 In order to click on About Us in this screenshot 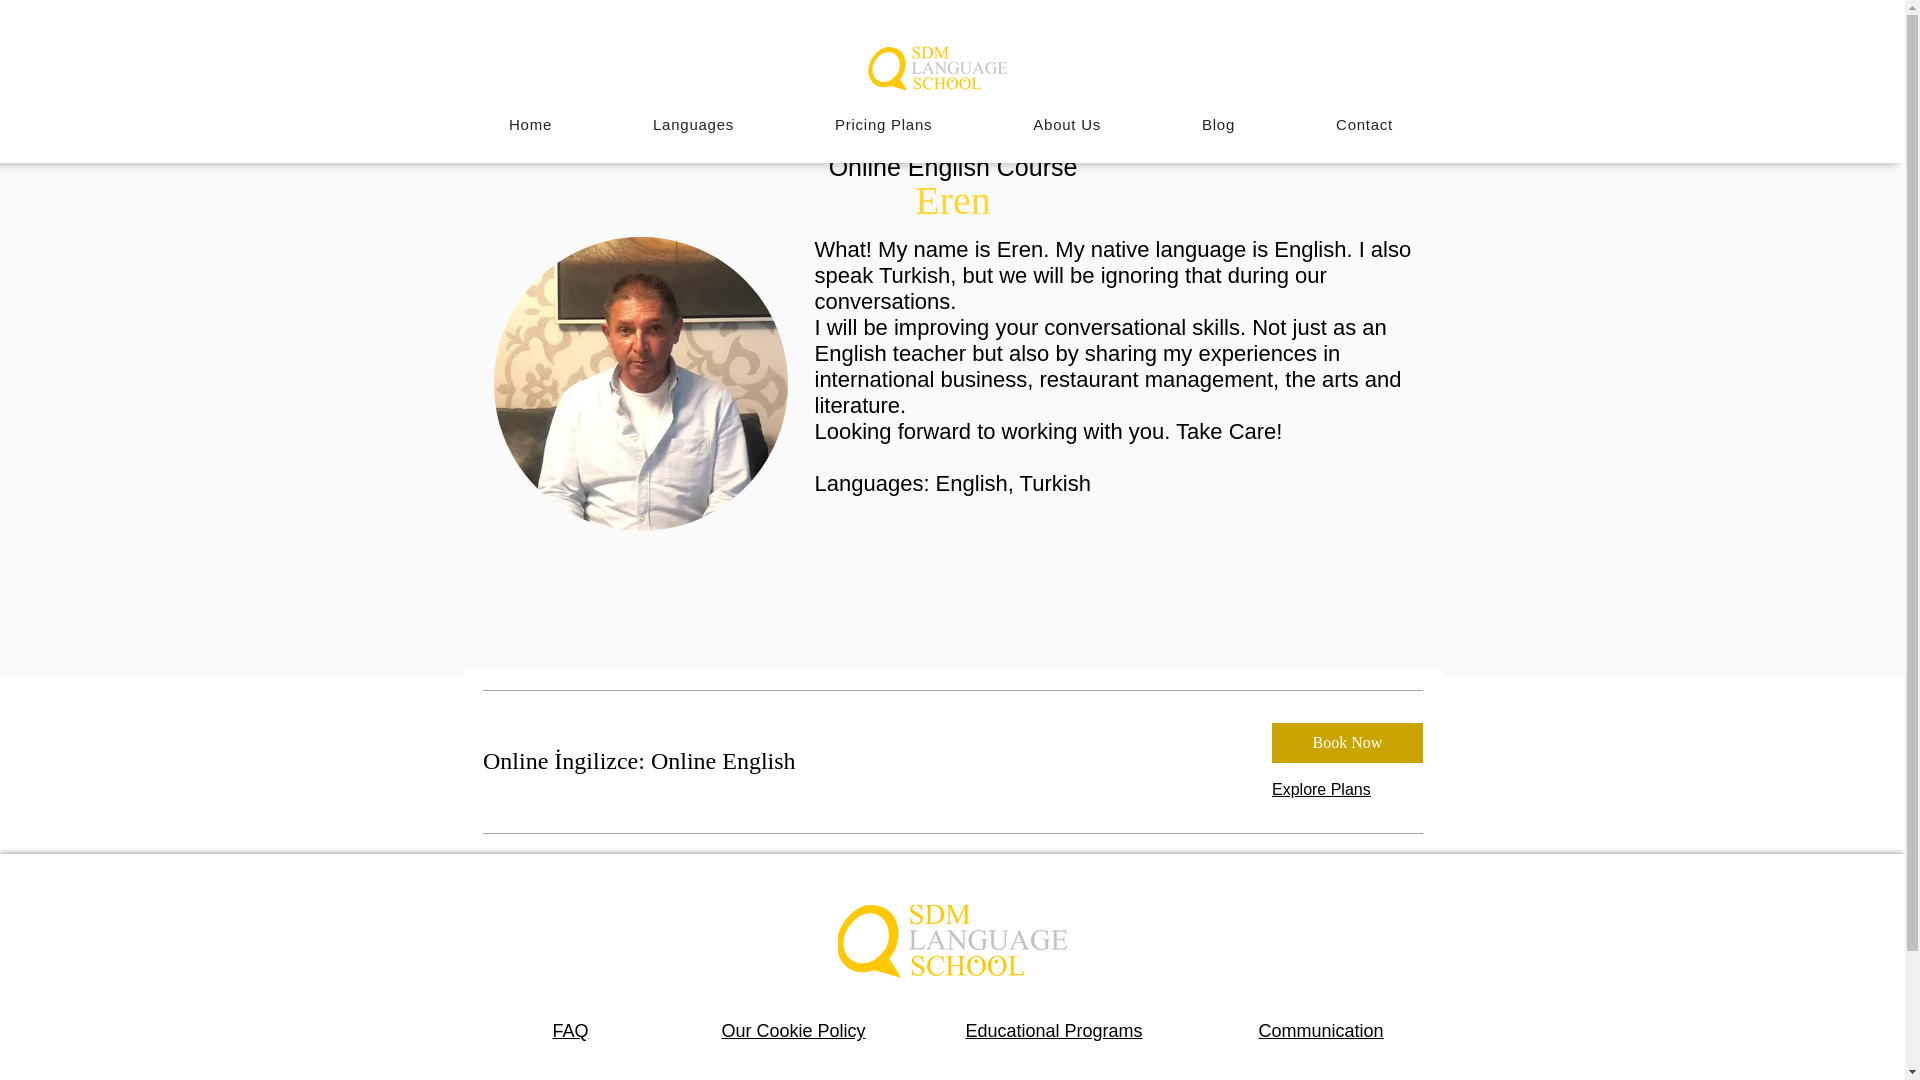, I will do `click(1067, 124)`.